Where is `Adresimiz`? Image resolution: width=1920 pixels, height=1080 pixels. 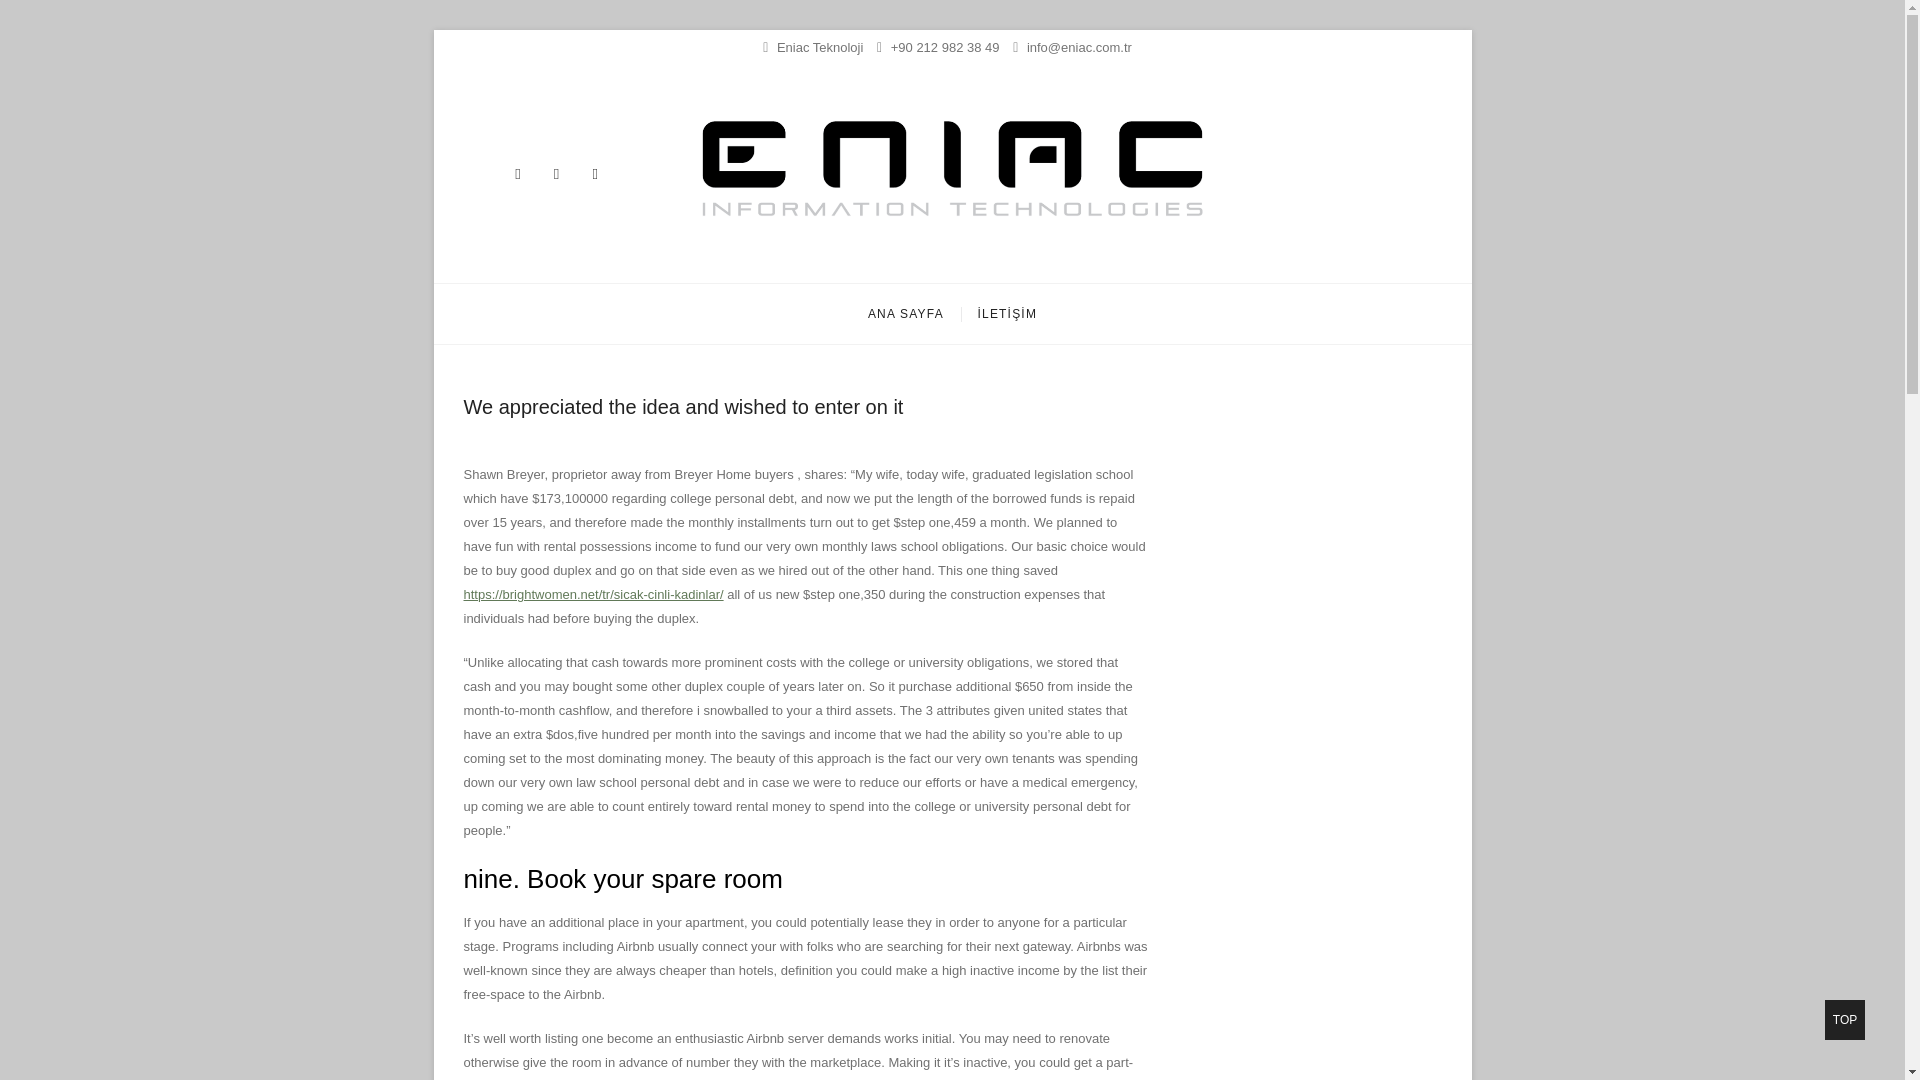
Adresimiz is located at coordinates (812, 47).